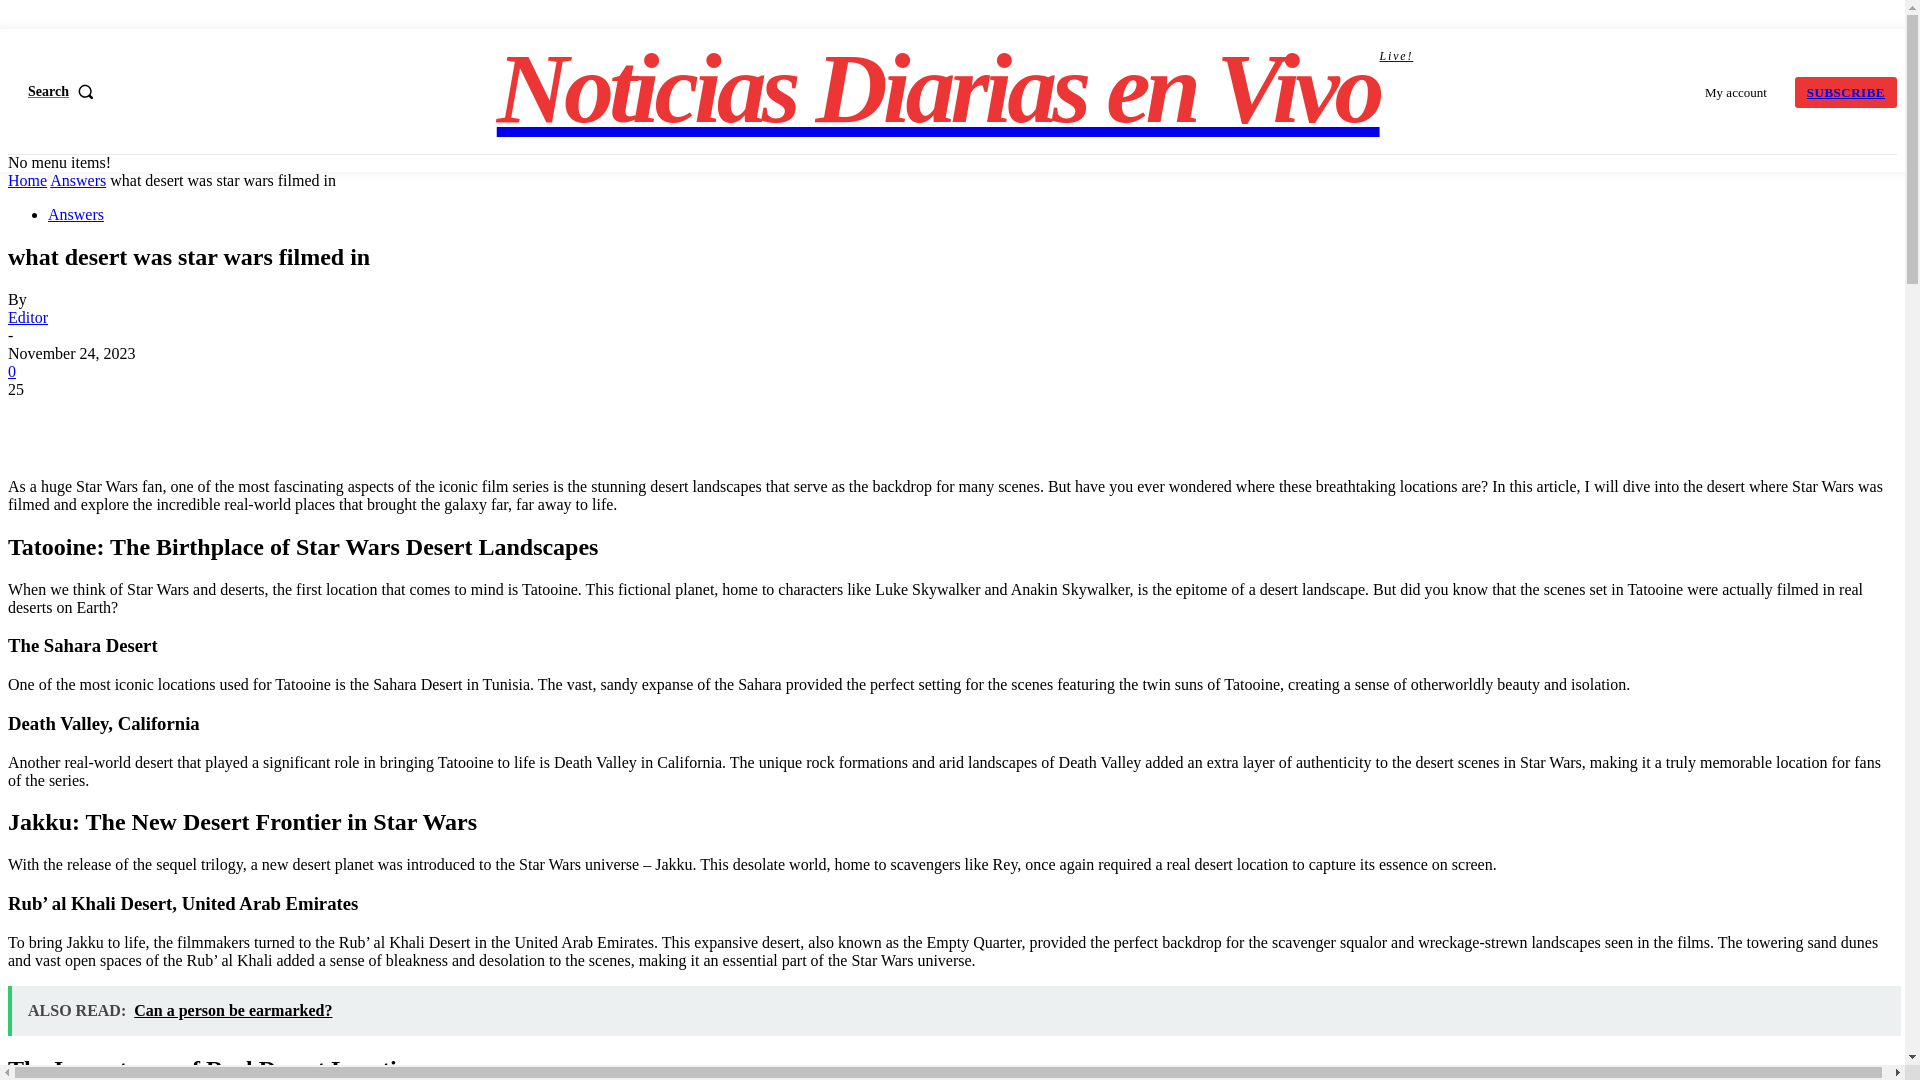  What do you see at coordinates (1846, 90) in the screenshot?
I see `Subscribe` at bounding box center [1846, 90].